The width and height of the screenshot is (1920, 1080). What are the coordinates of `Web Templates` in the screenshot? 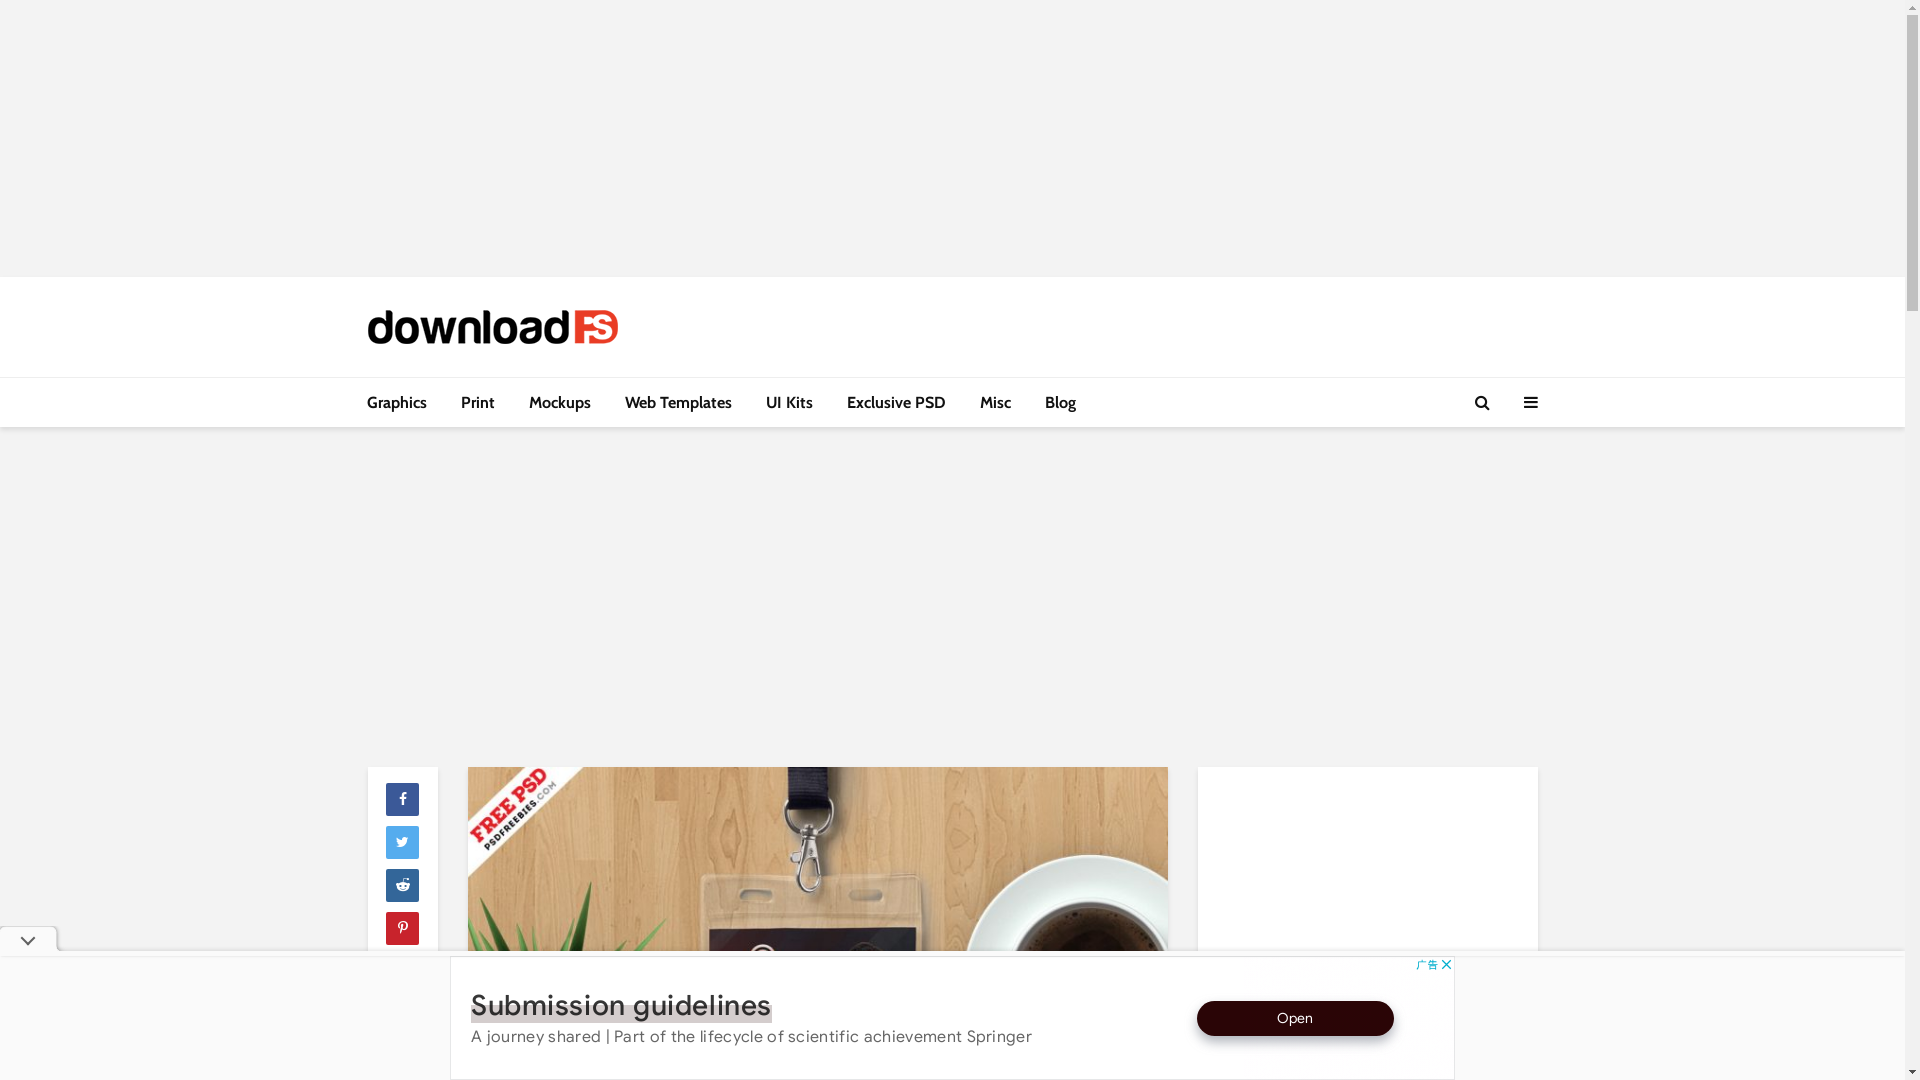 It's located at (678, 403).